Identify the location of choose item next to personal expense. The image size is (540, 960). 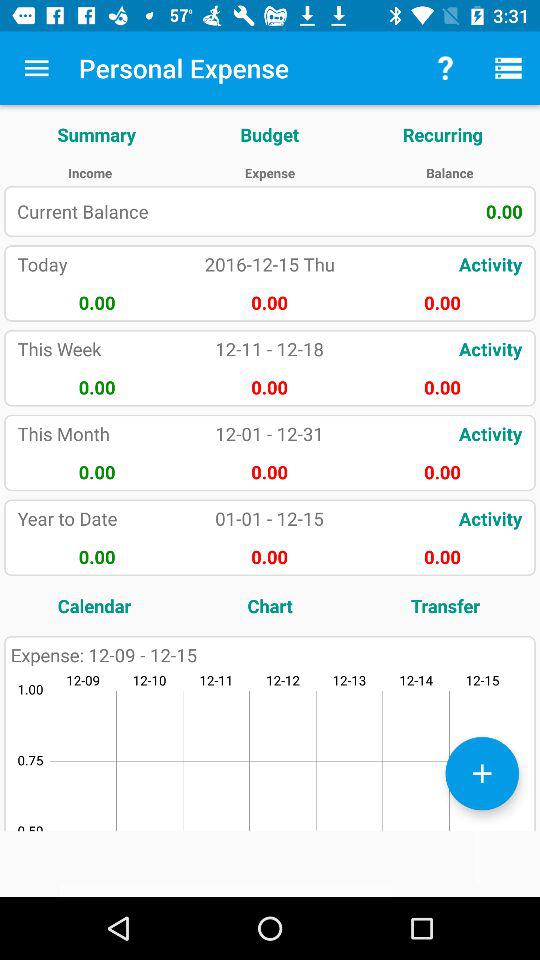
(36, 68).